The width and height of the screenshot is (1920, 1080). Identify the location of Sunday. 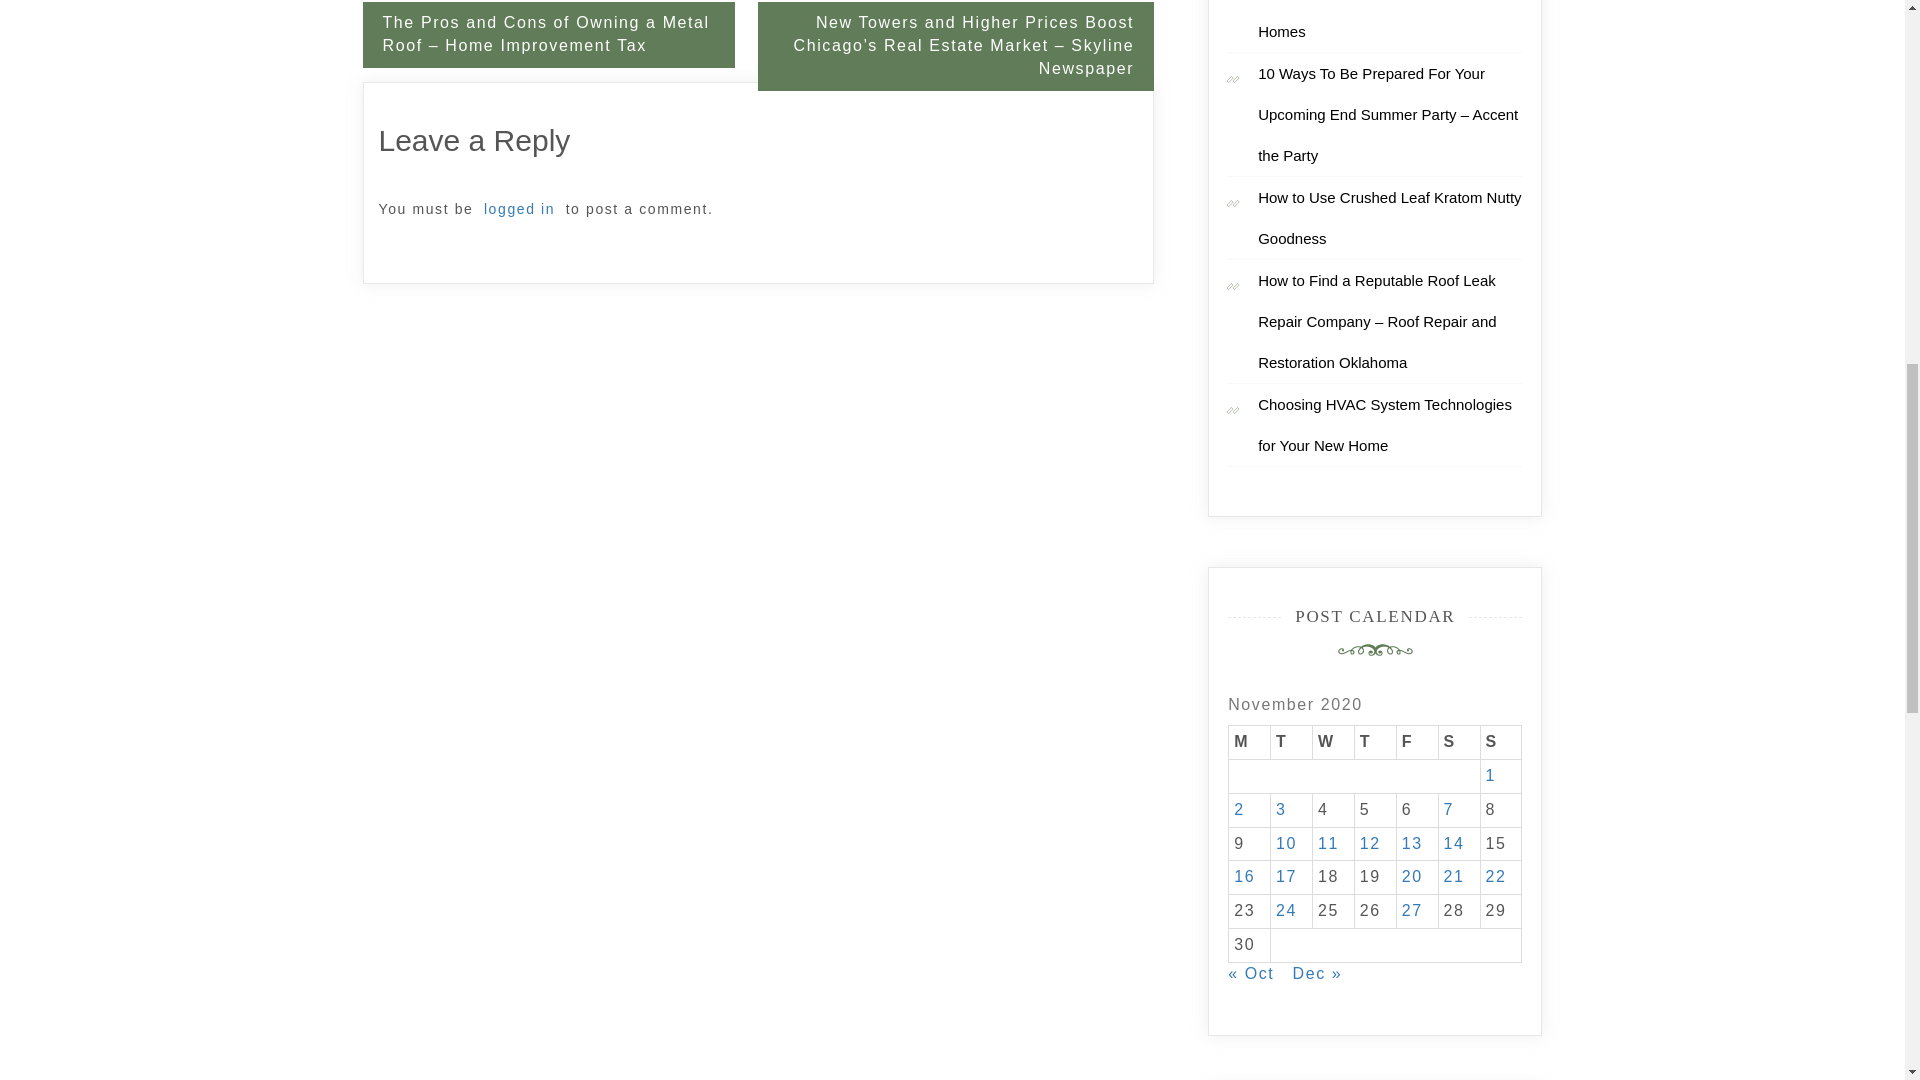
(1501, 742).